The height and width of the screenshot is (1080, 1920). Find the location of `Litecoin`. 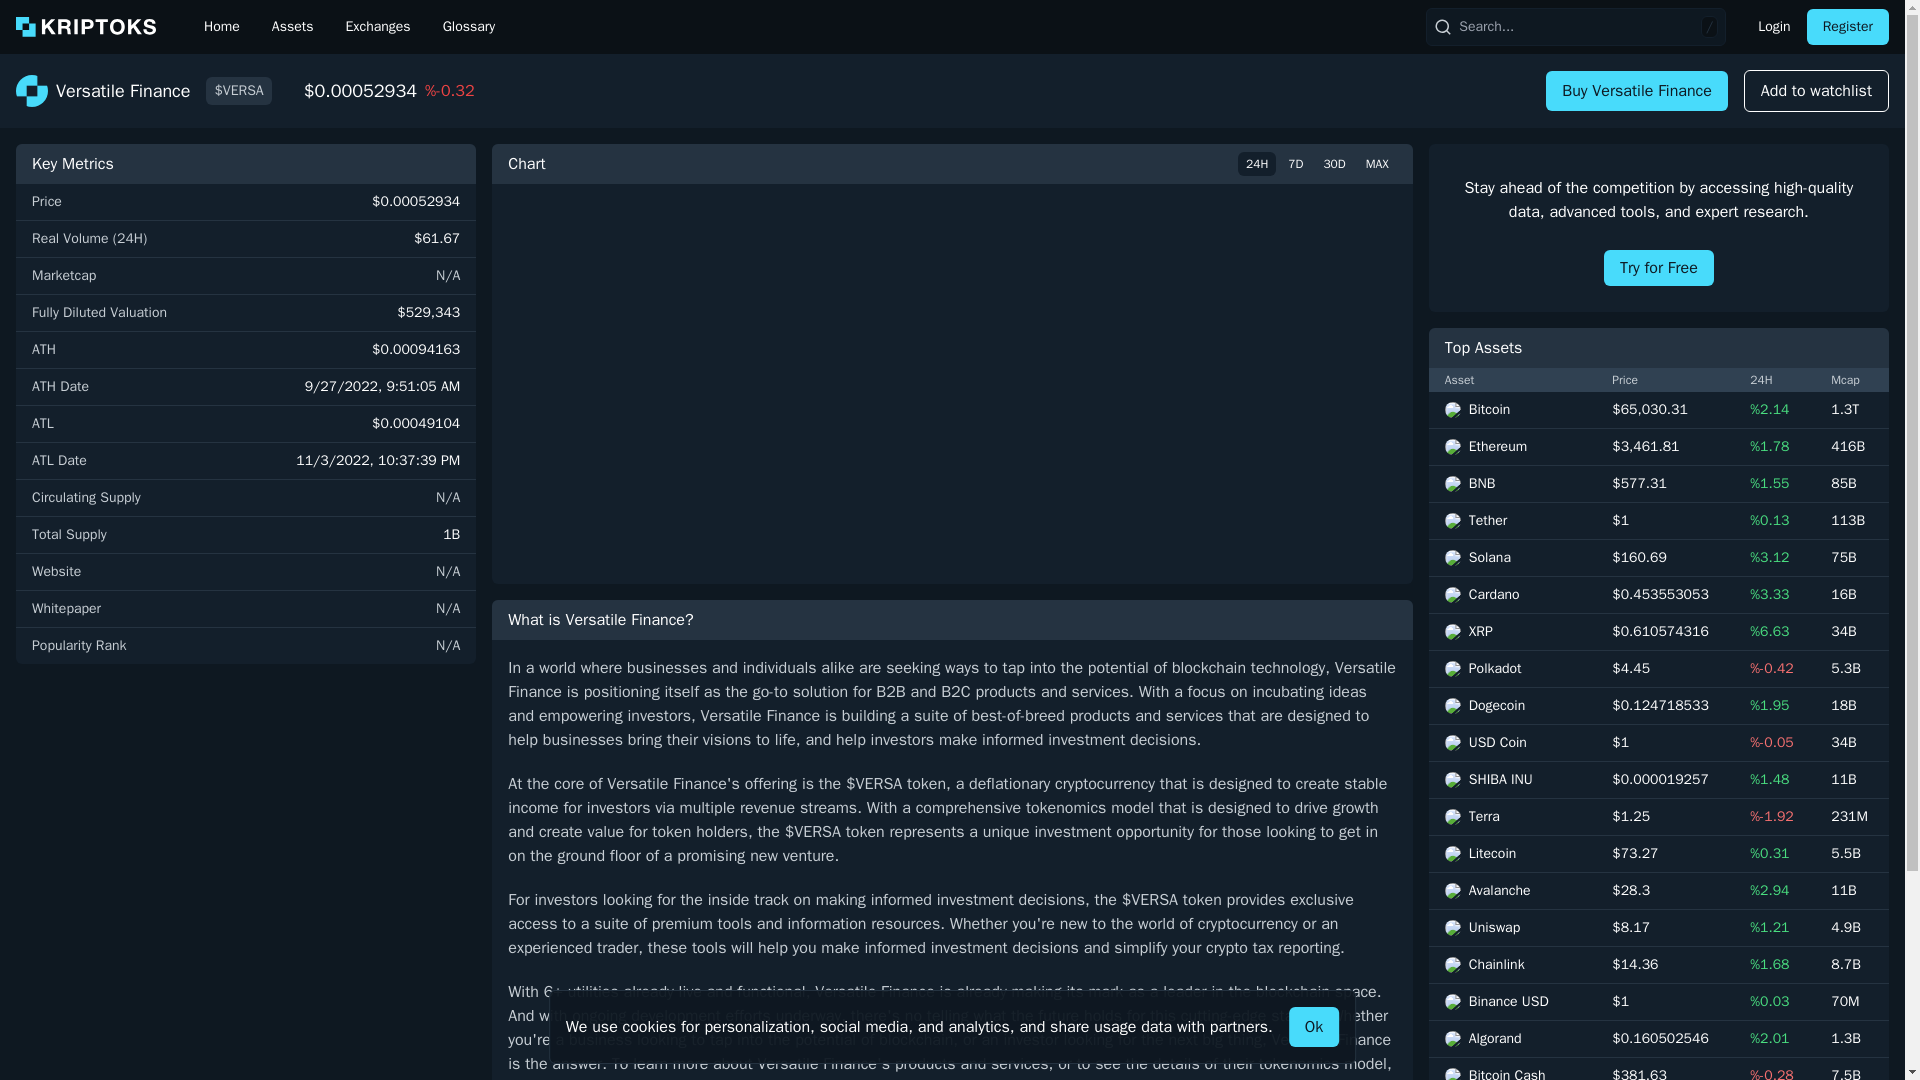

Litecoin is located at coordinates (1512, 854).